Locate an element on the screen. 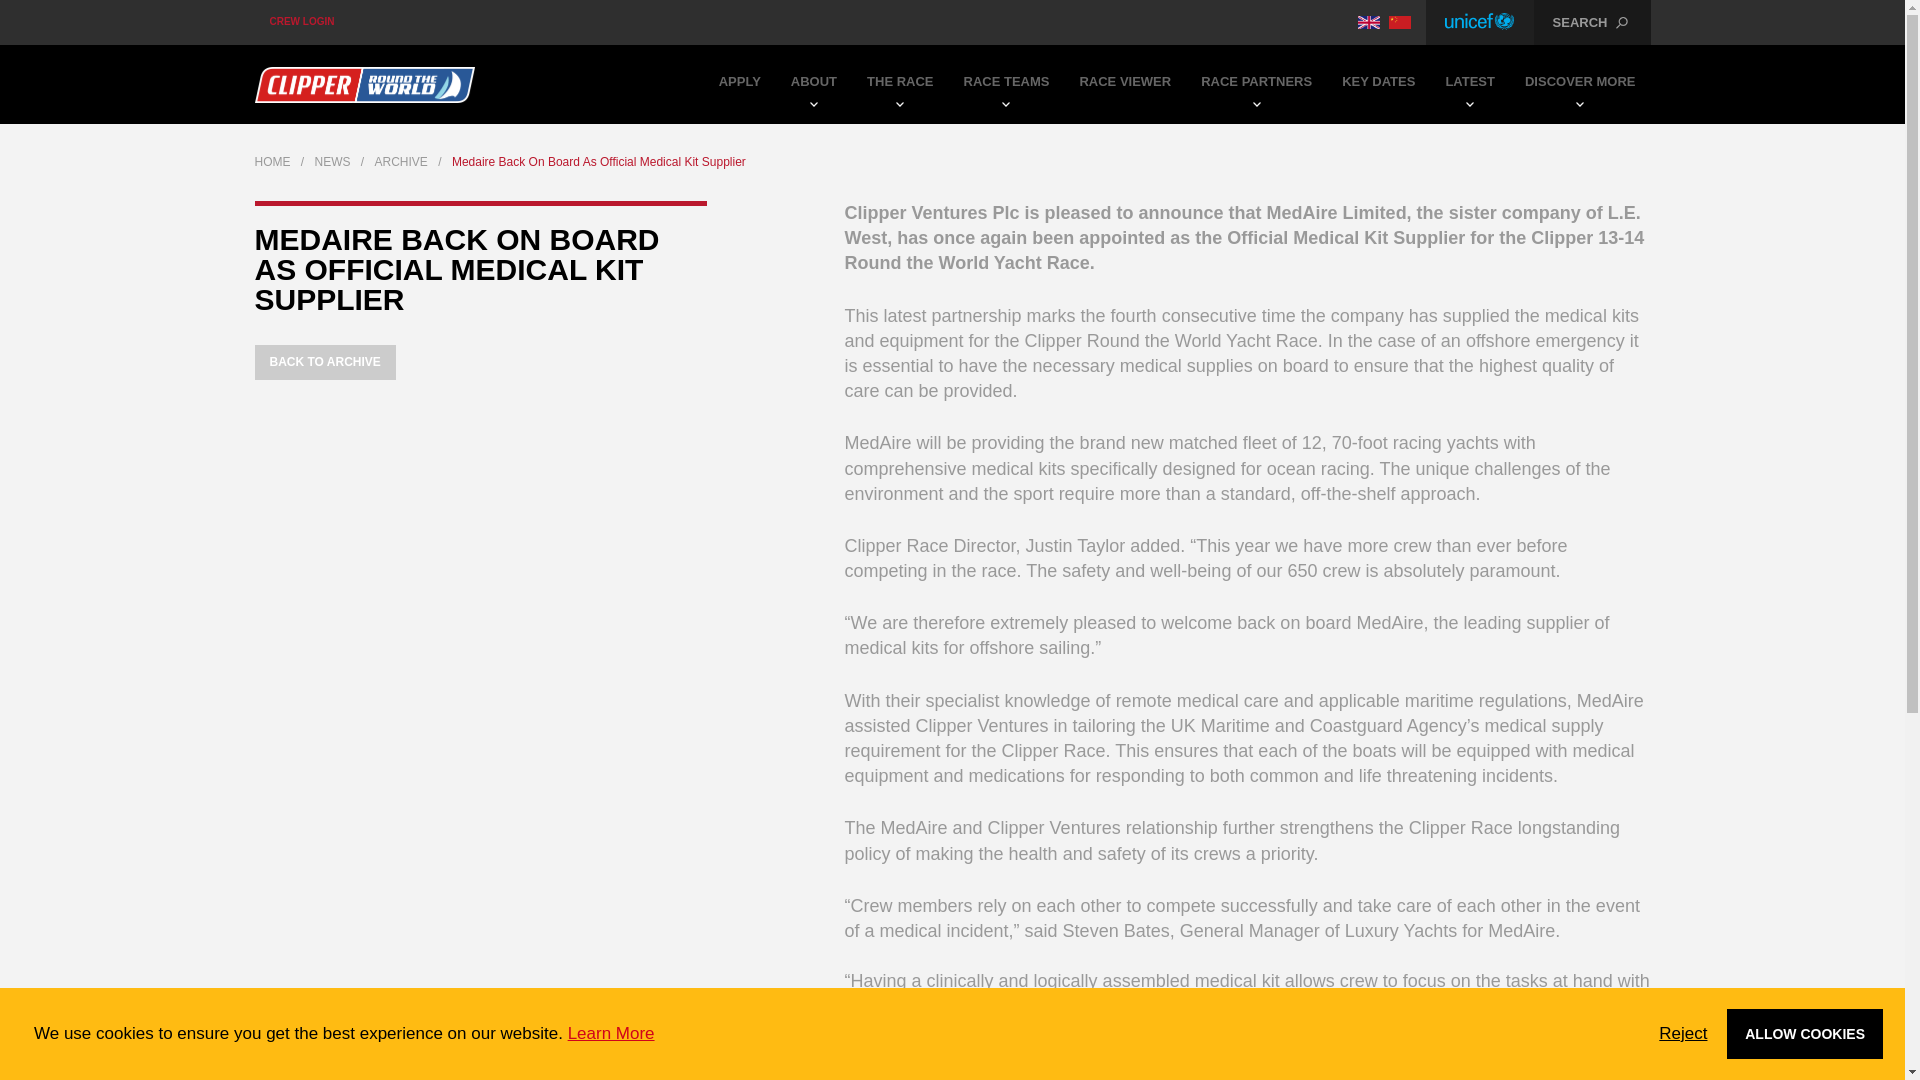 The height and width of the screenshot is (1080, 1920). RACE TEAMS is located at coordinates (1006, 84).